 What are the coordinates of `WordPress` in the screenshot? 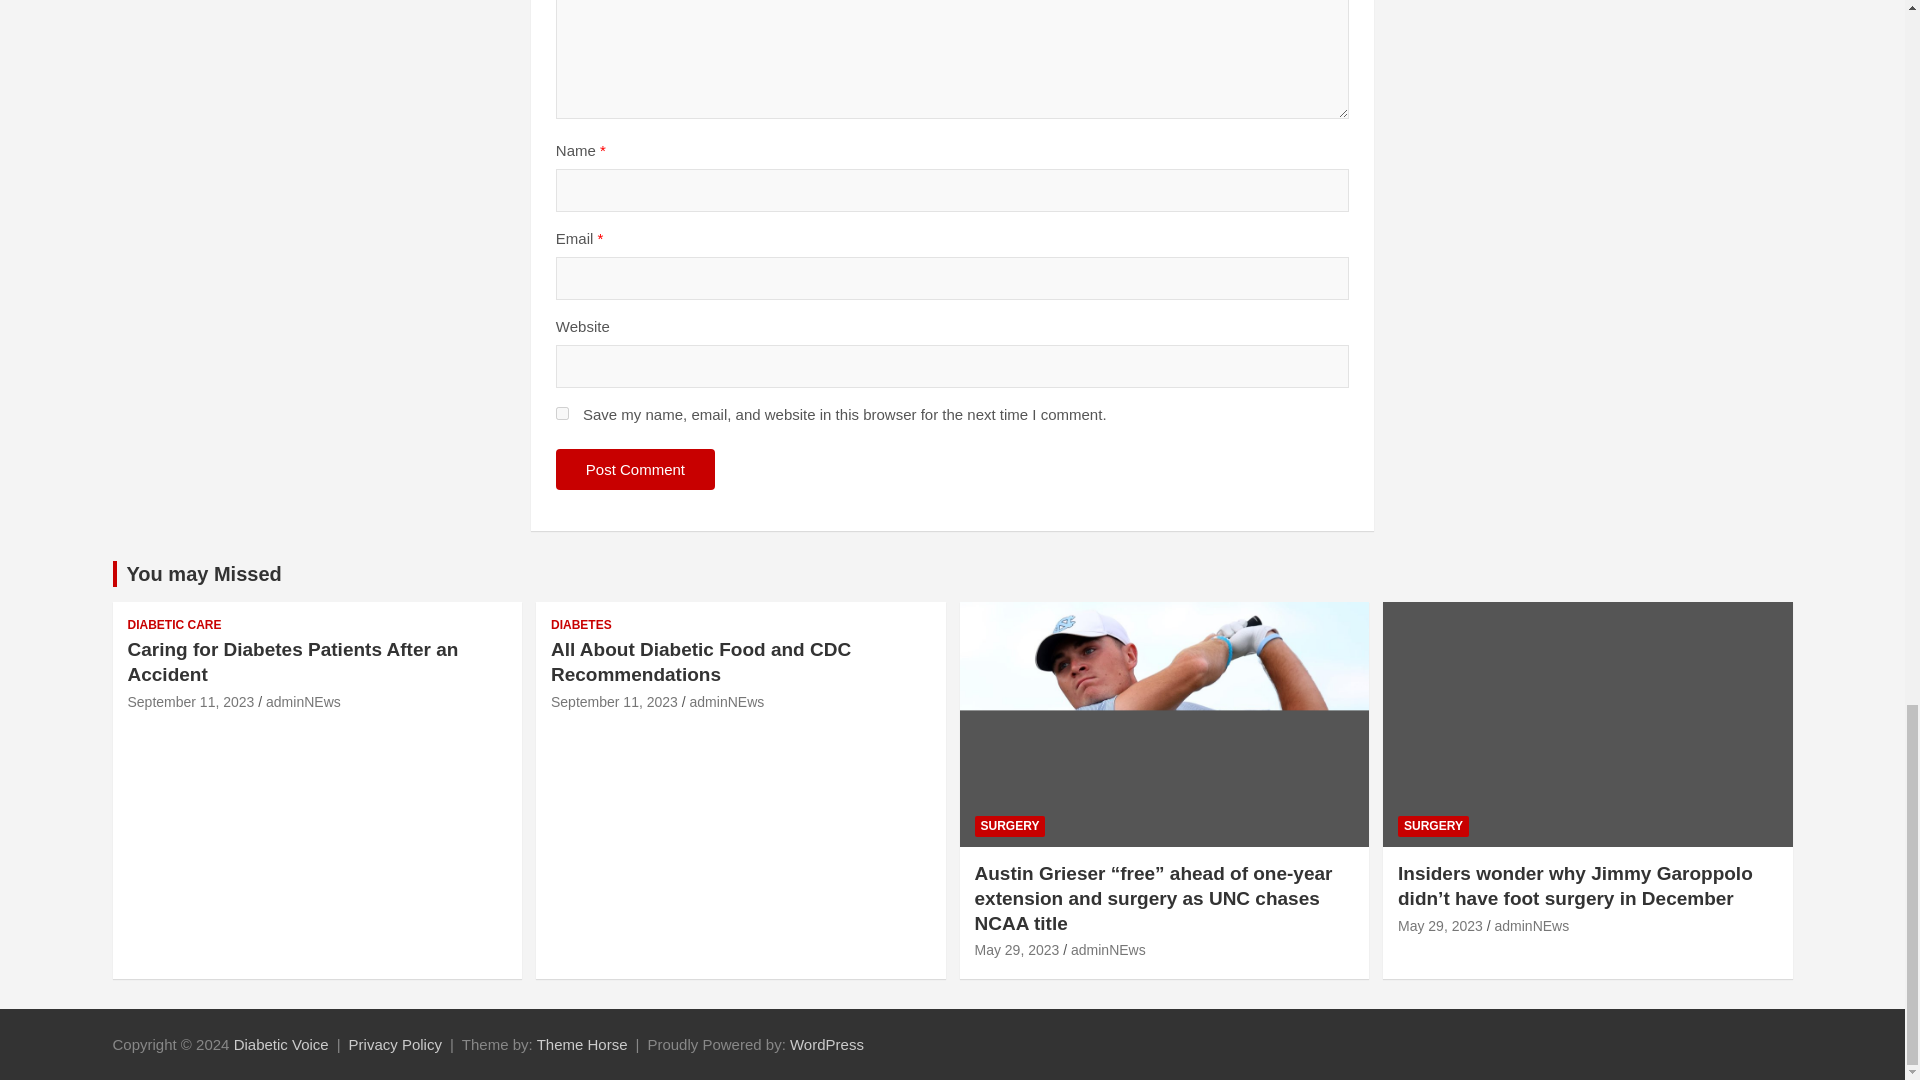 It's located at (826, 1044).